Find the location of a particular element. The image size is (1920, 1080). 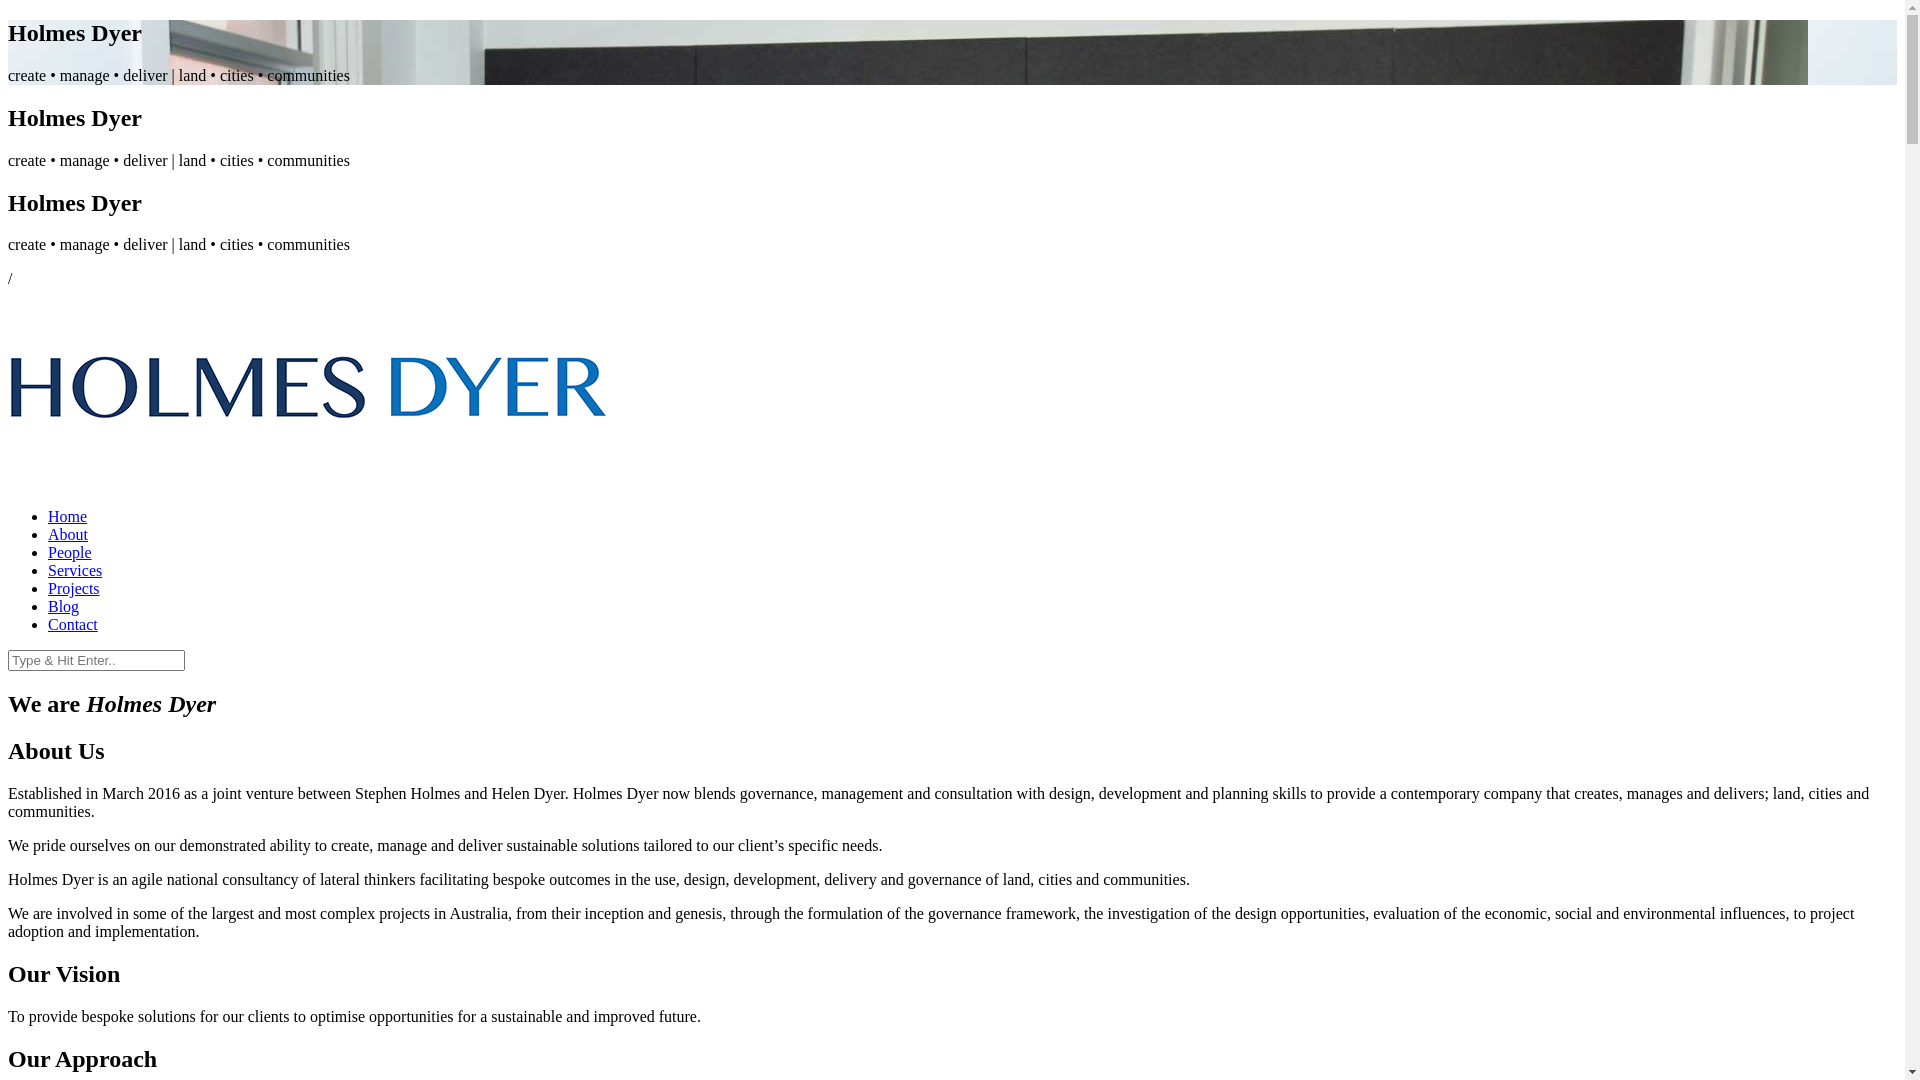

People is located at coordinates (70, 552).